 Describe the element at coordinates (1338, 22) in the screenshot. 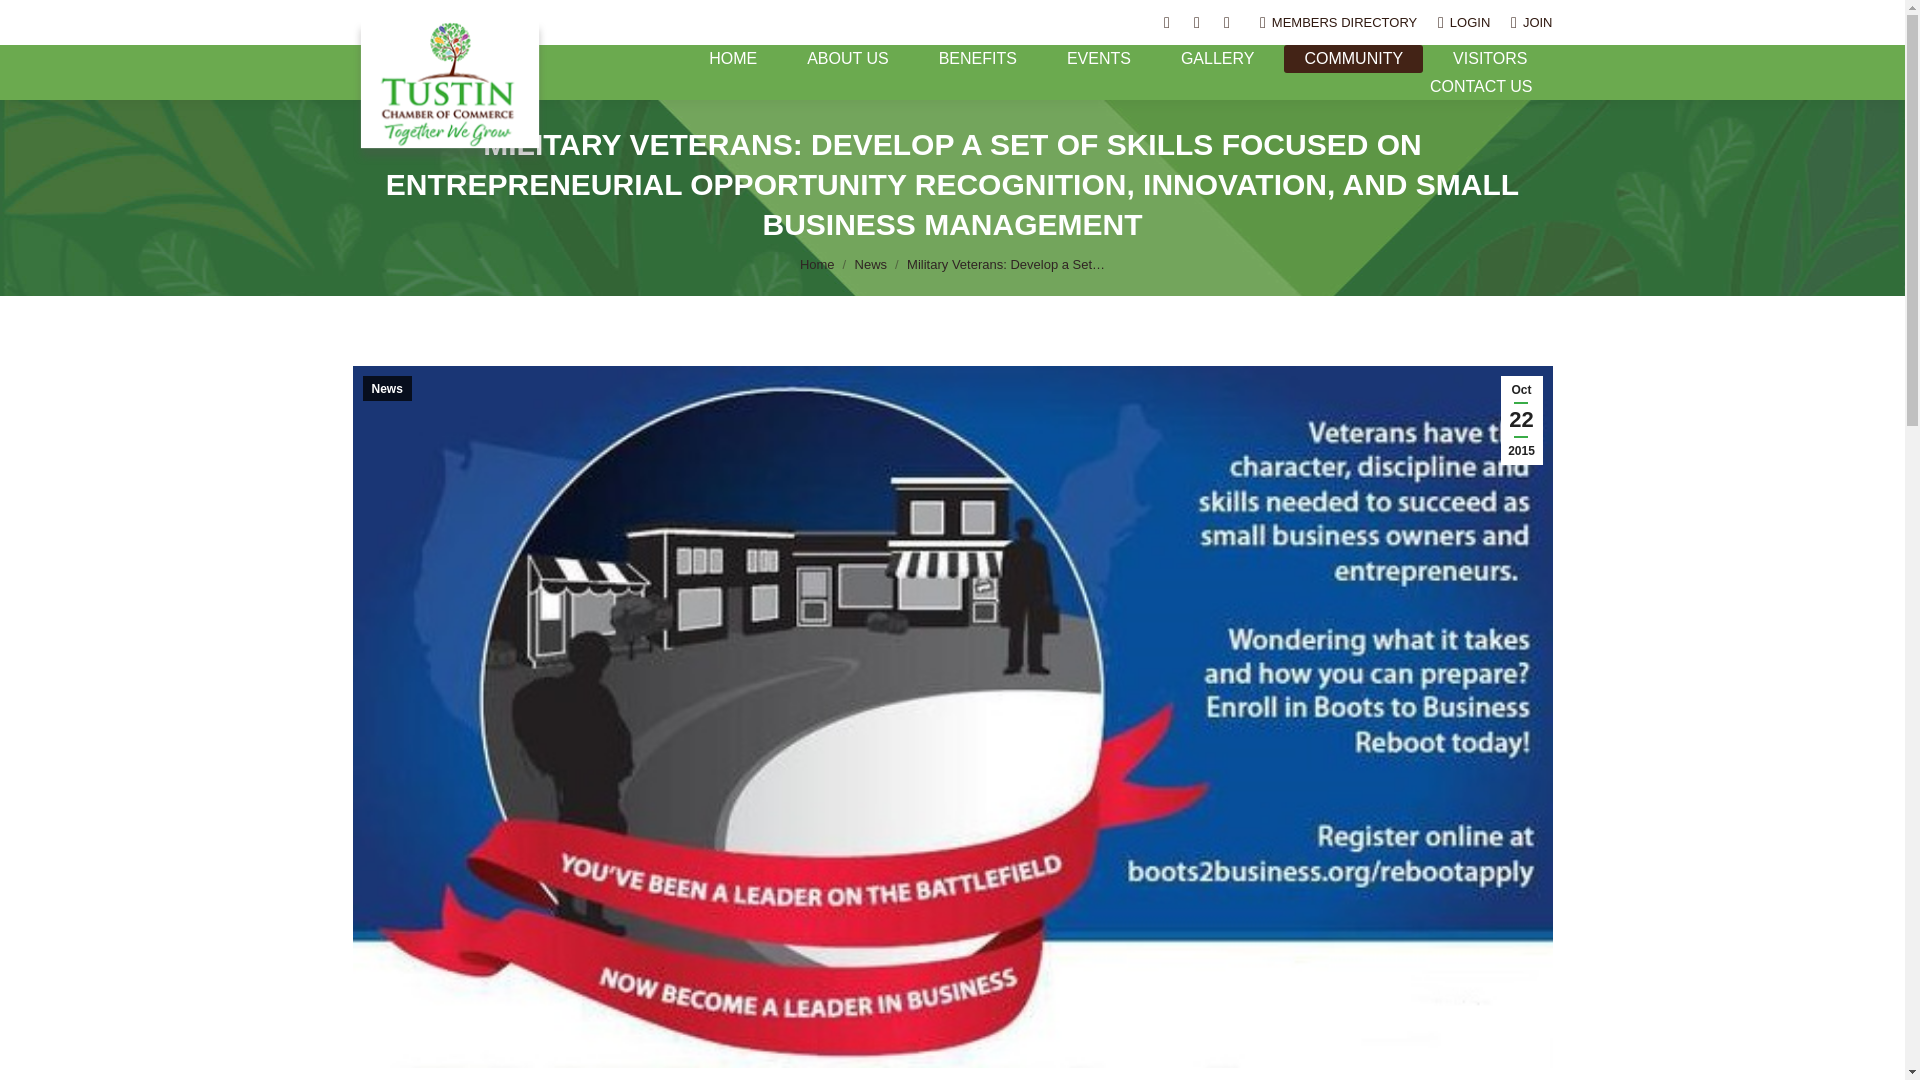

I see `MEMBERS DIRECTORY` at that location.